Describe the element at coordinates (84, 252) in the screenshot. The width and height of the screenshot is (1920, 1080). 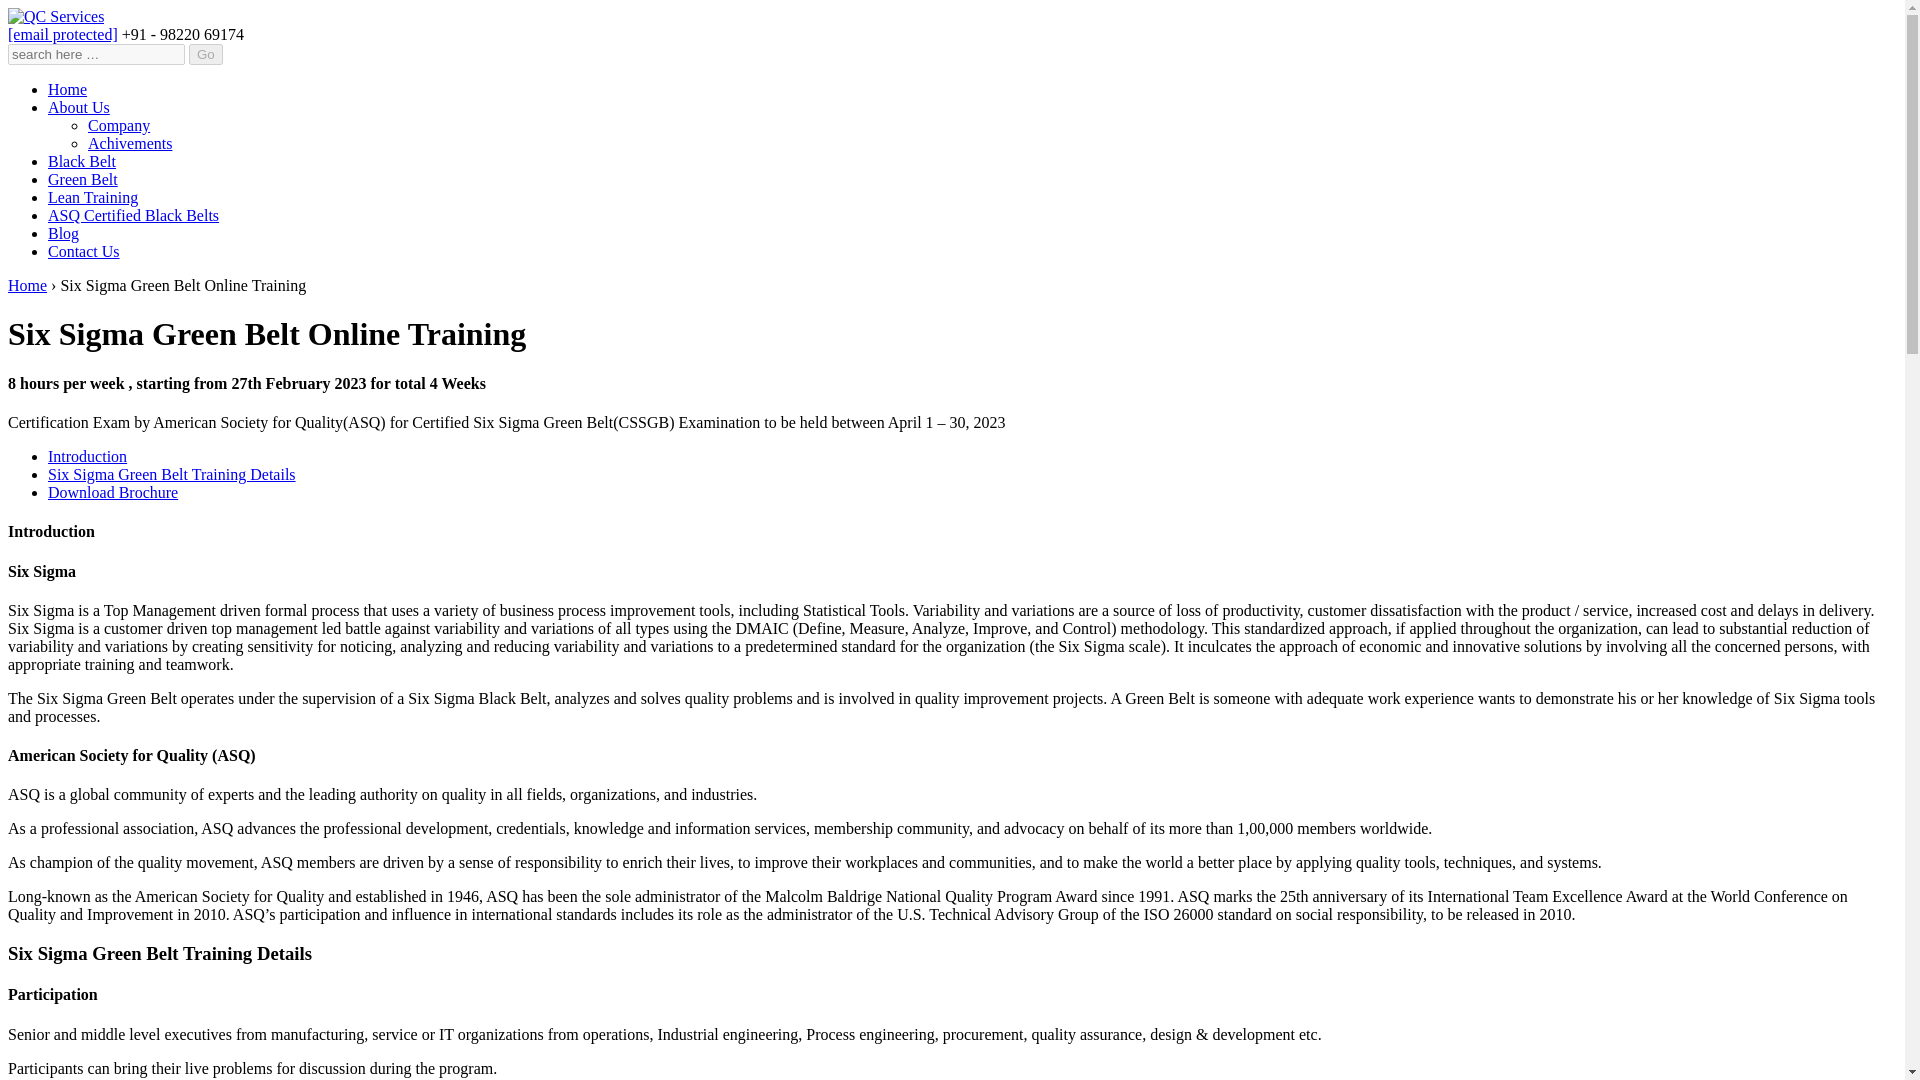
I see `Contact Us` at that location.